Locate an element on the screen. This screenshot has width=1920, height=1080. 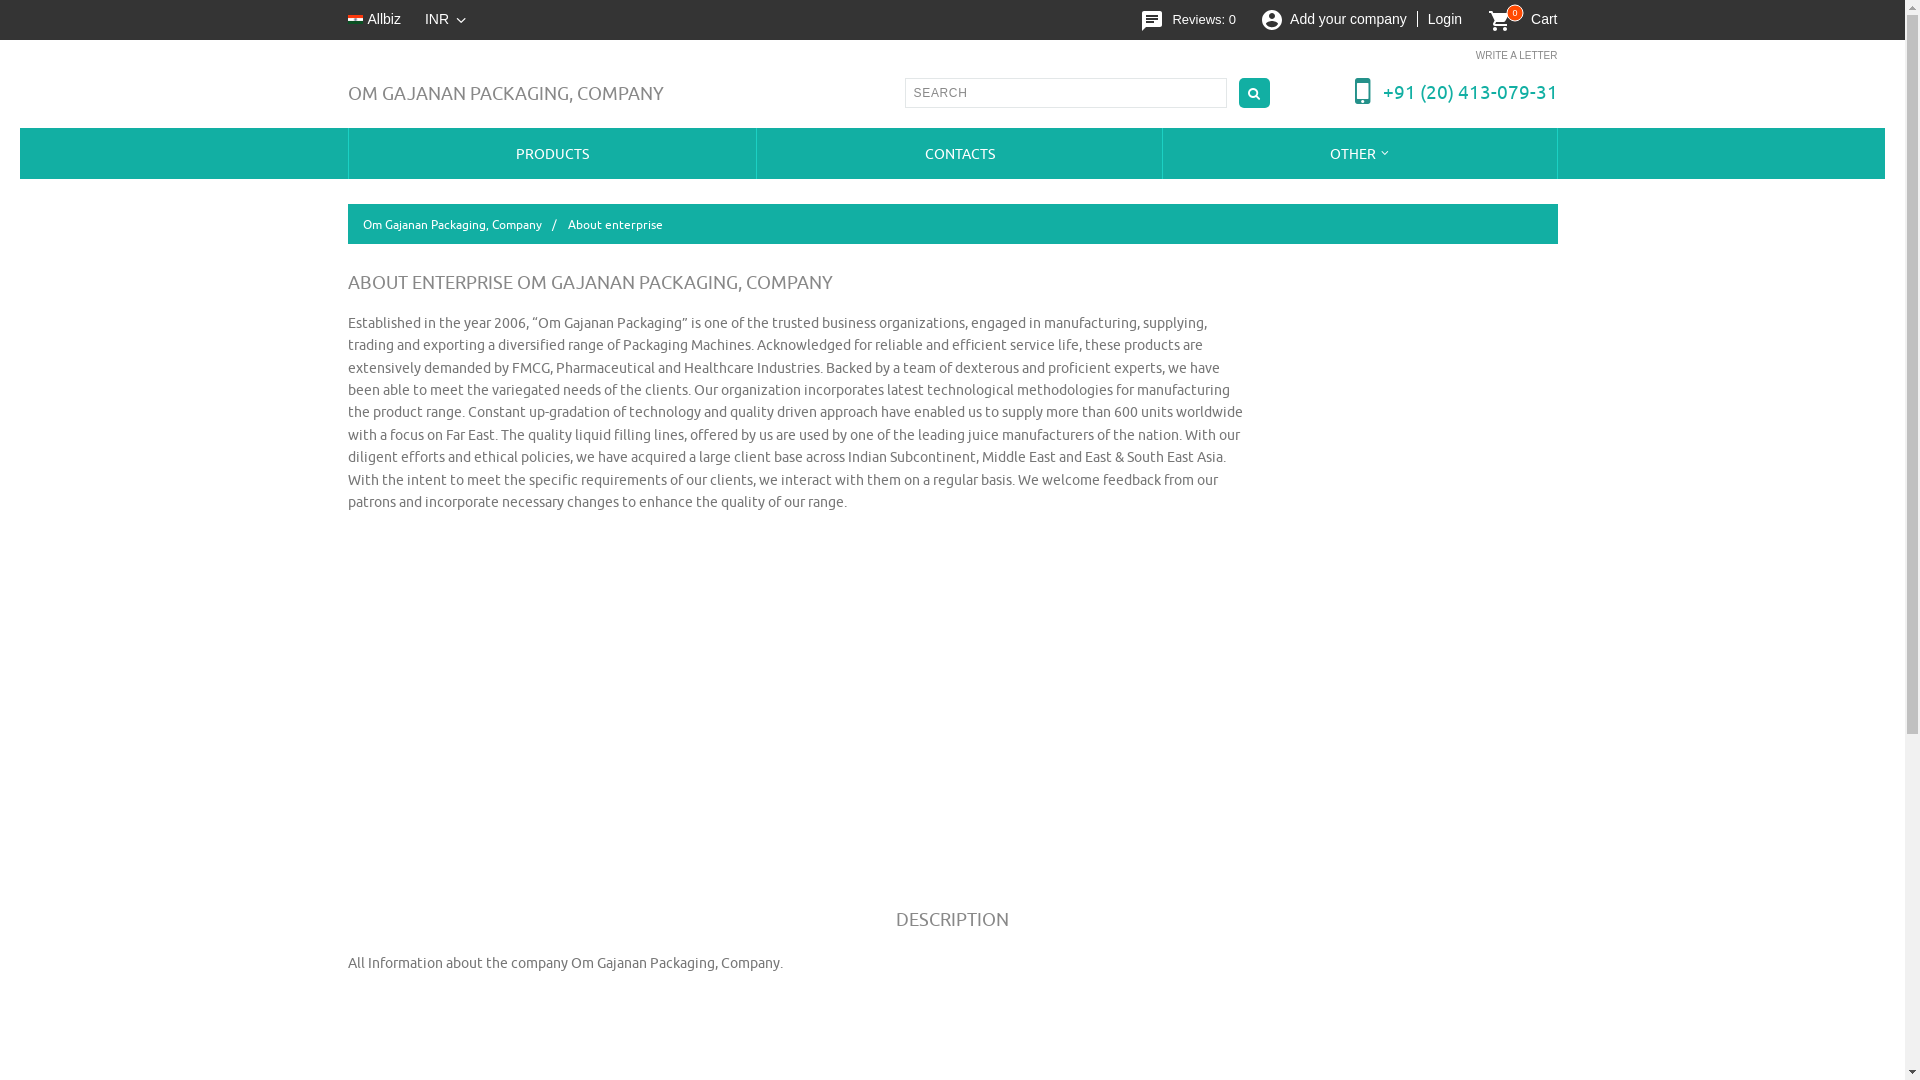
Om Gajanan Packaging, Company is located at coordinates (464, 224).